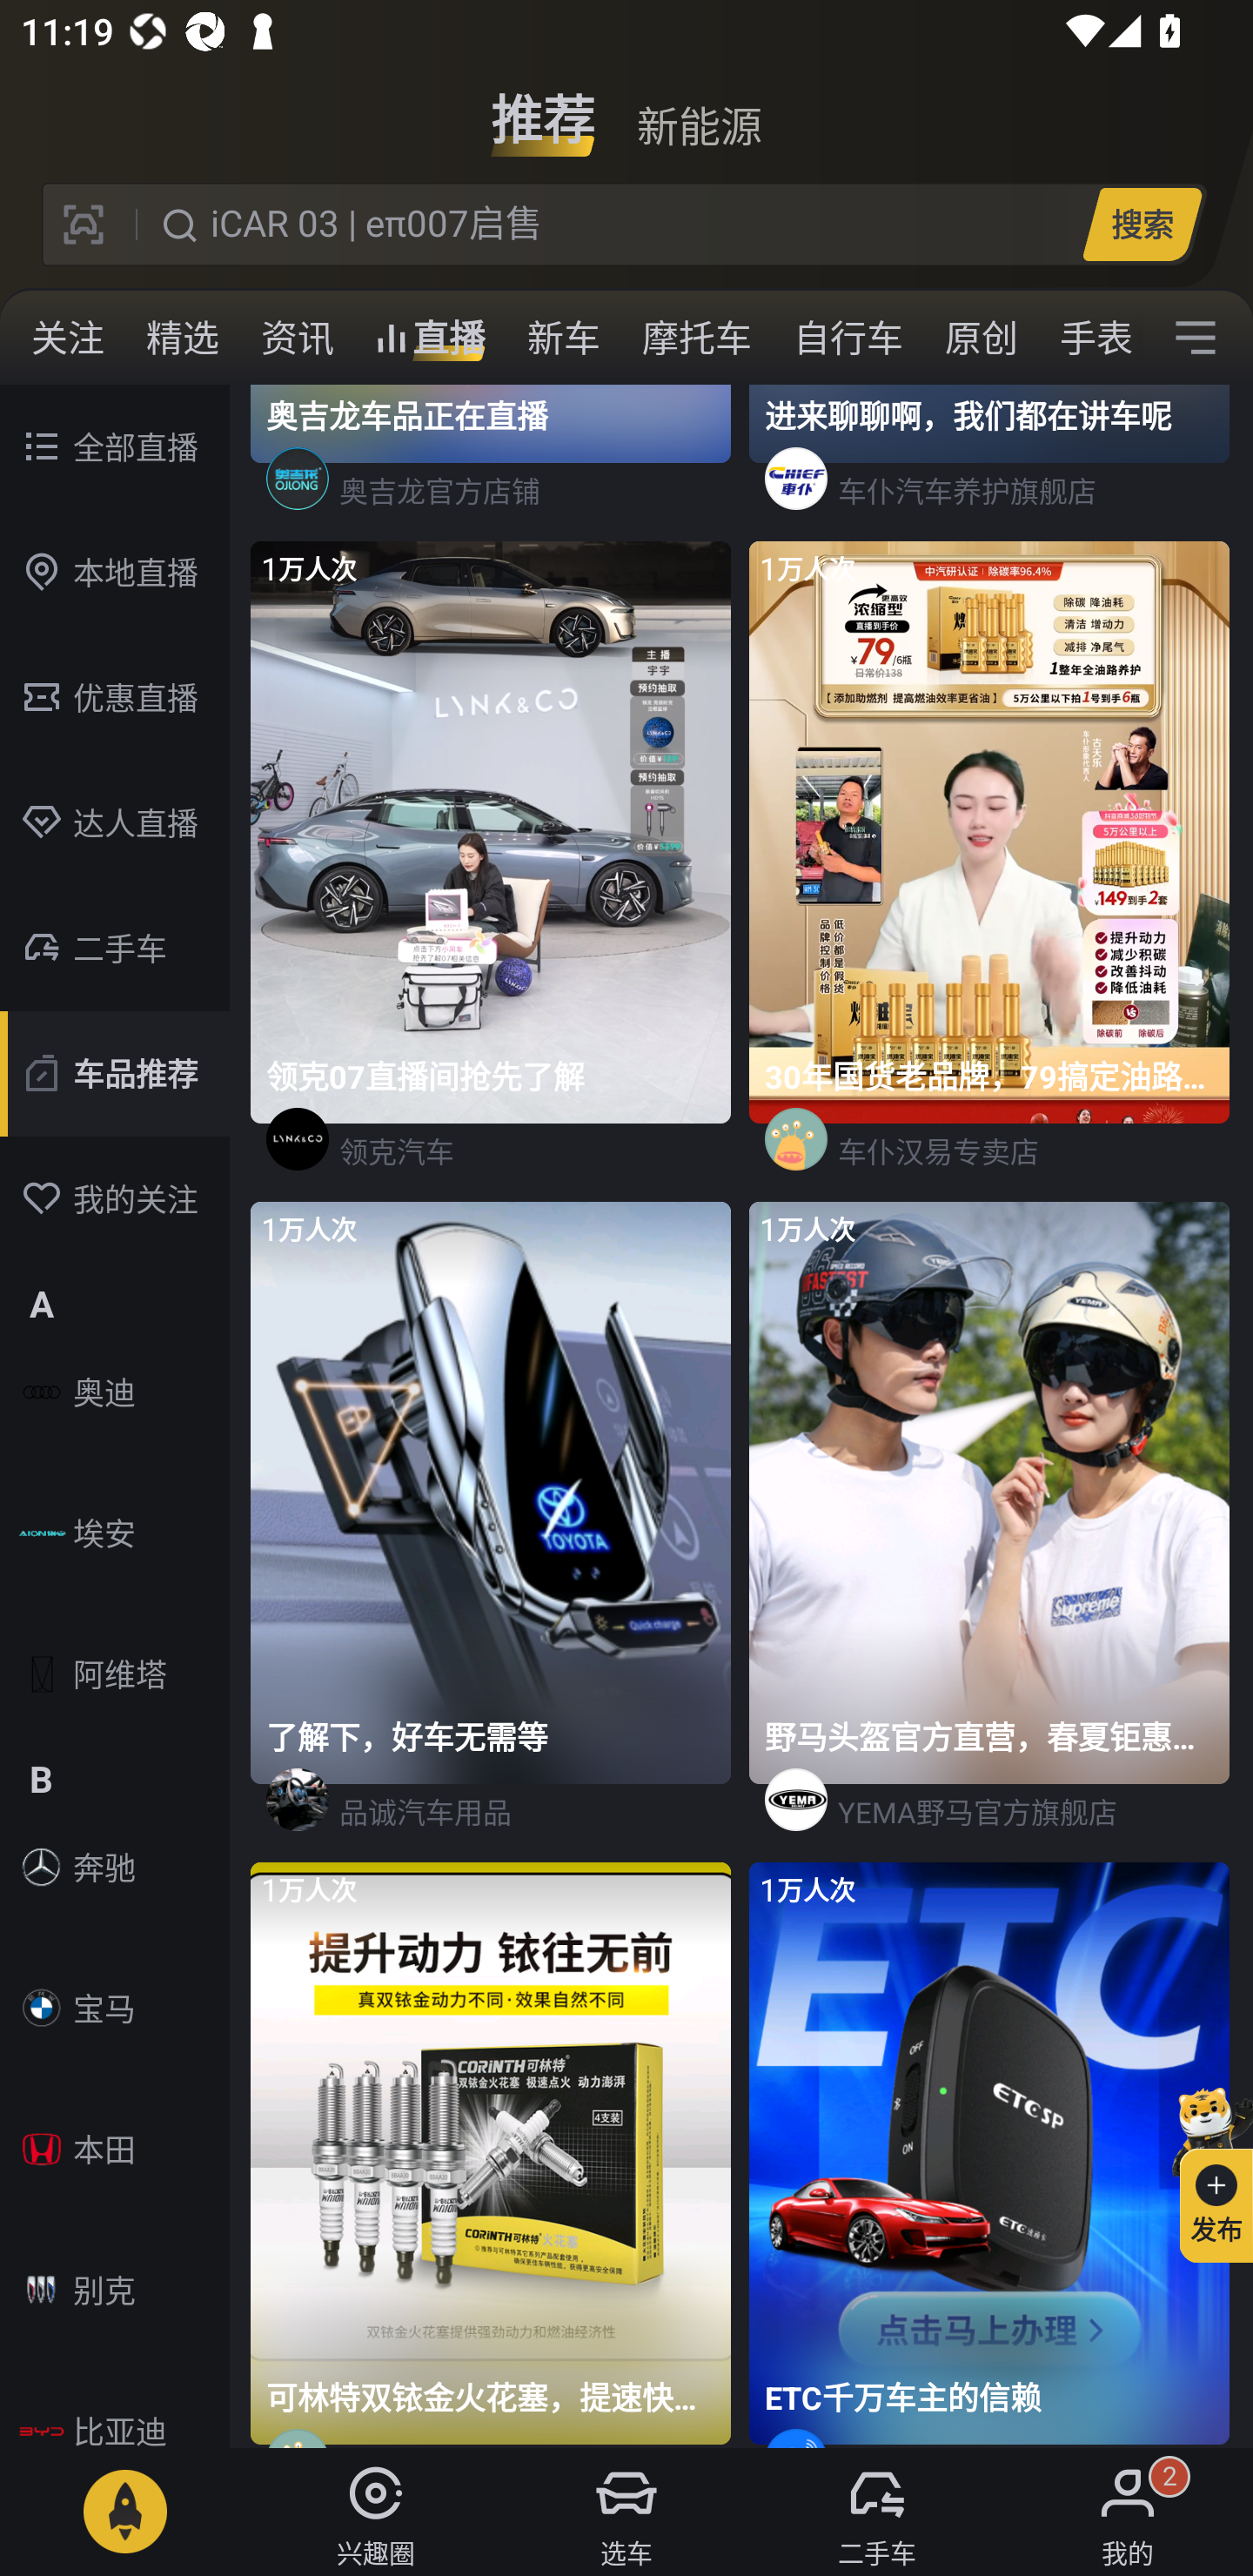 This screenshot has width=1253, height=2576. Describe the element at coordinates (115, 1199) in the screenshot. I see `我的关注` at that location.